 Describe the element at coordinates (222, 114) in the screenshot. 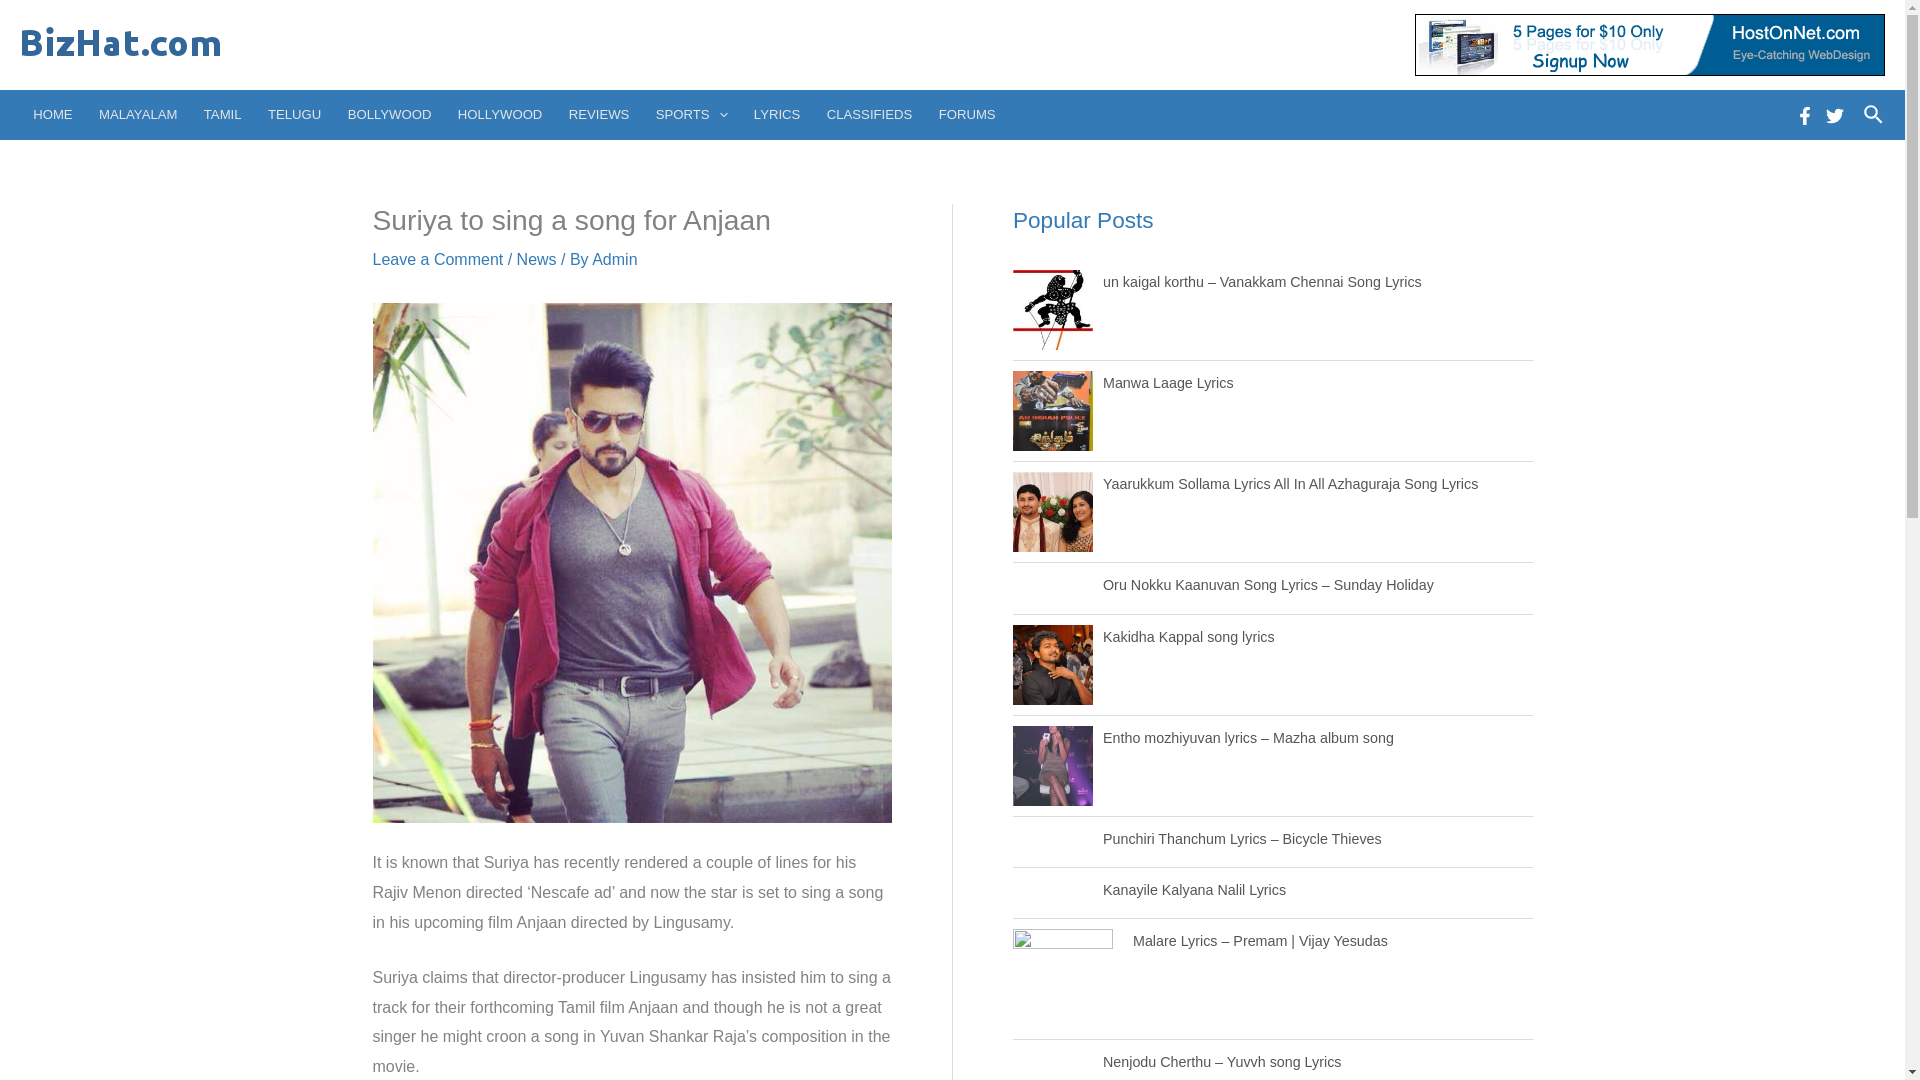

I see `TAMIL` at that location.